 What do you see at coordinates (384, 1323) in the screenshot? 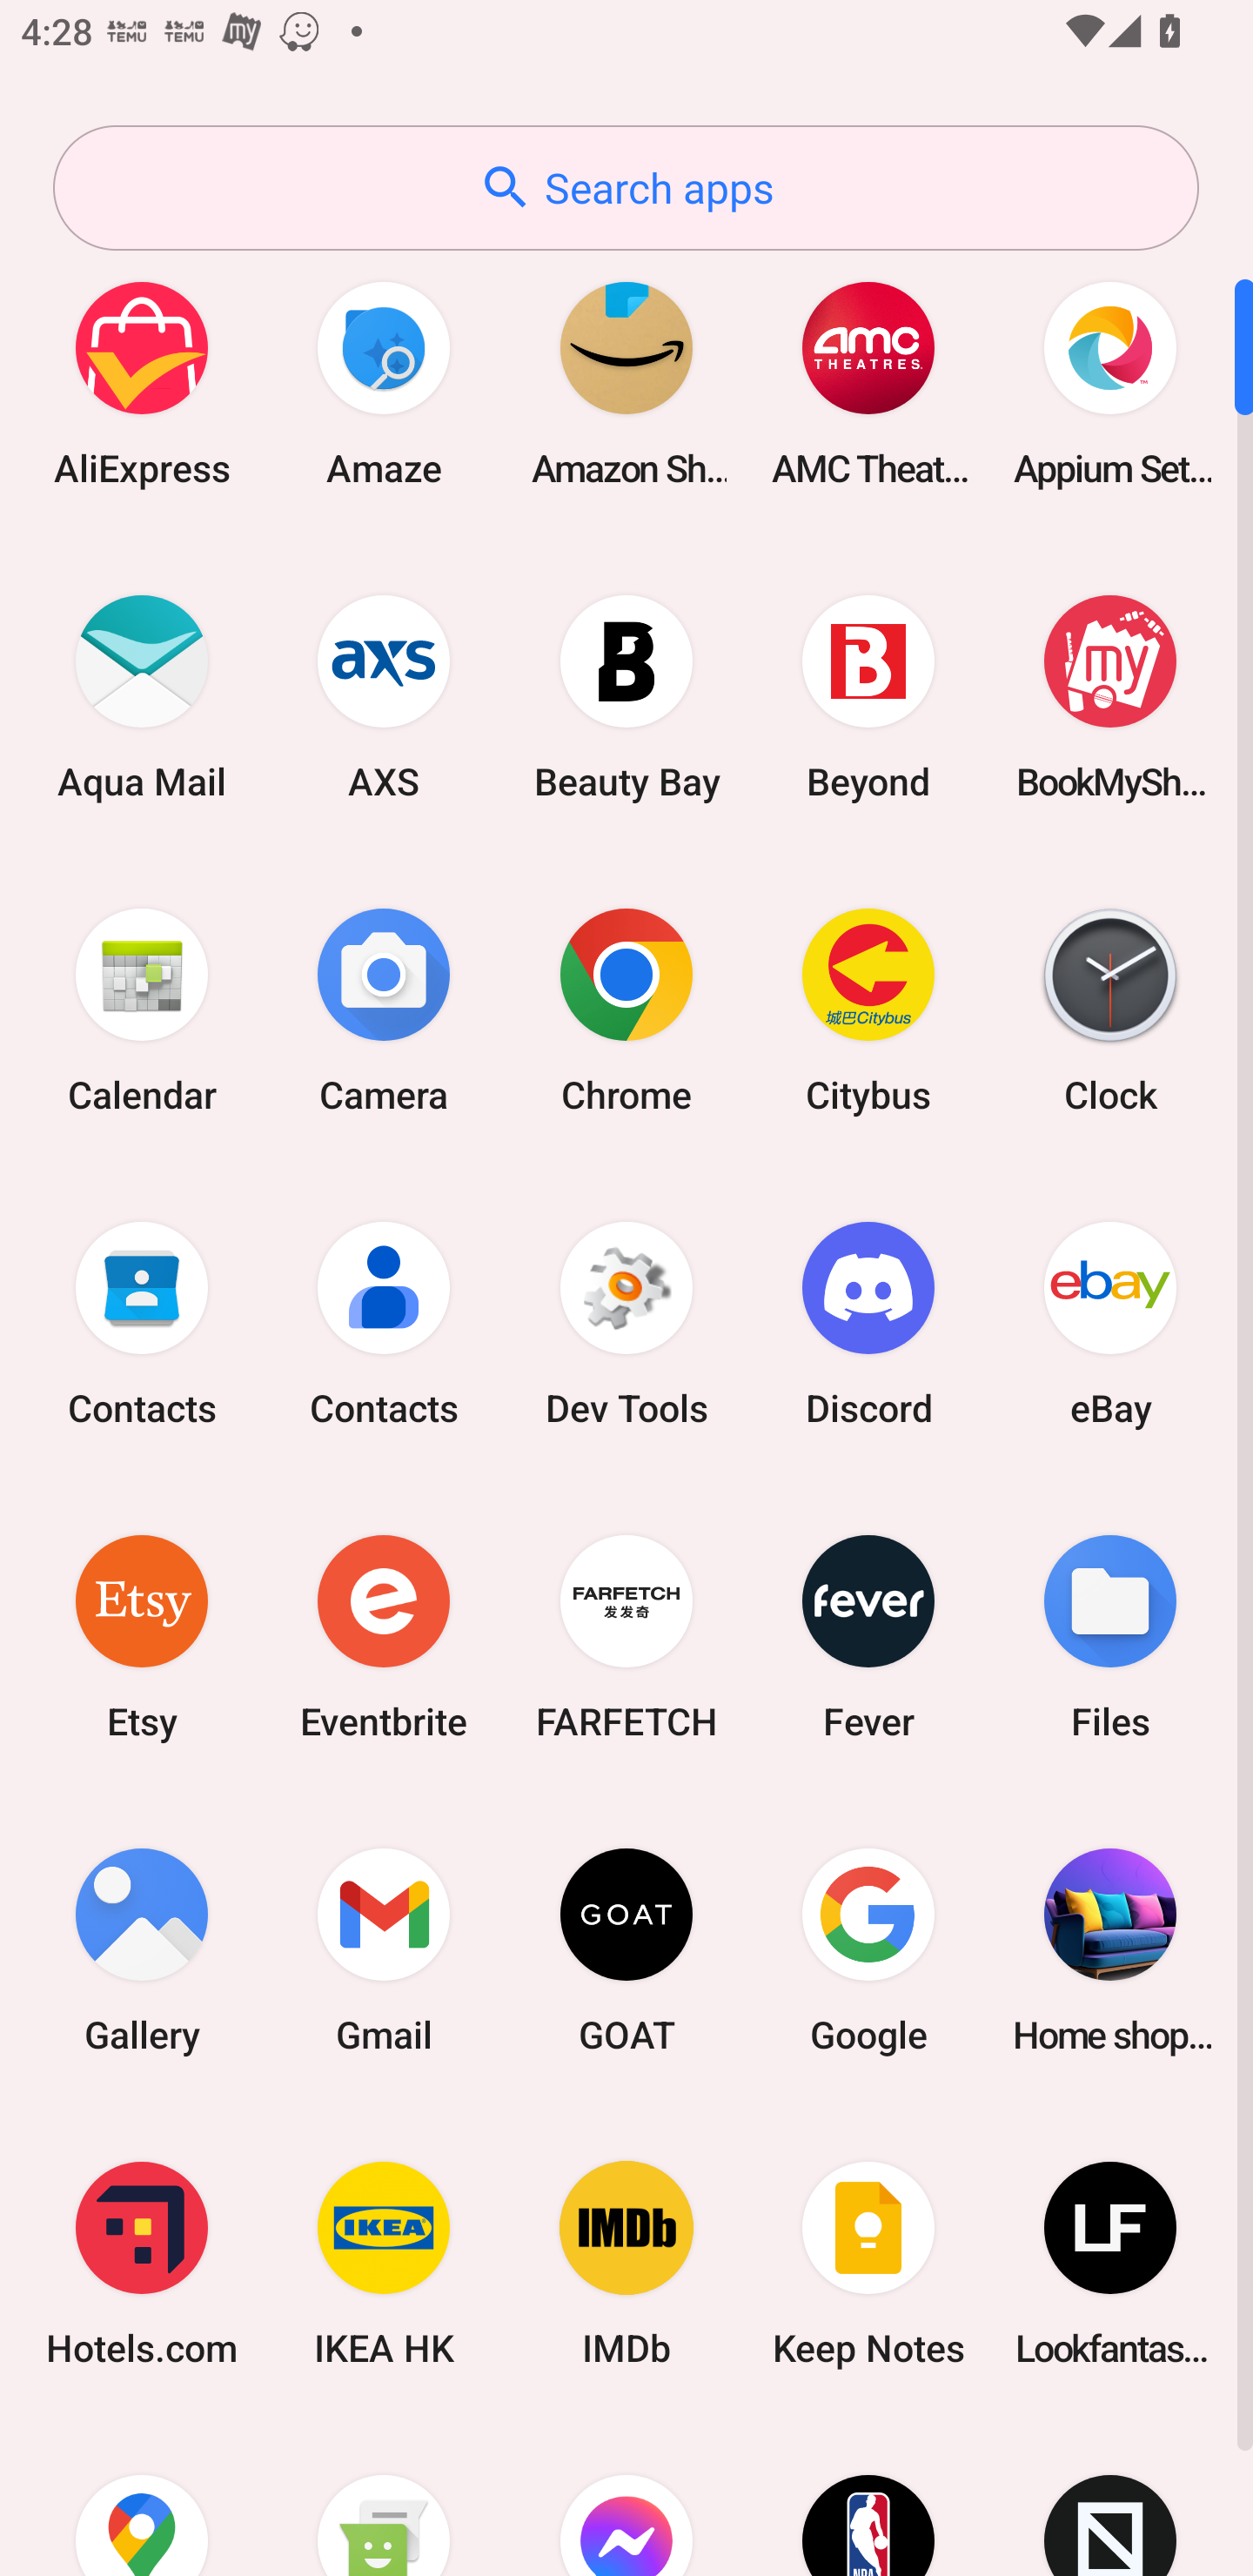
I see `Contacts` at bounding box center [384, 1323].